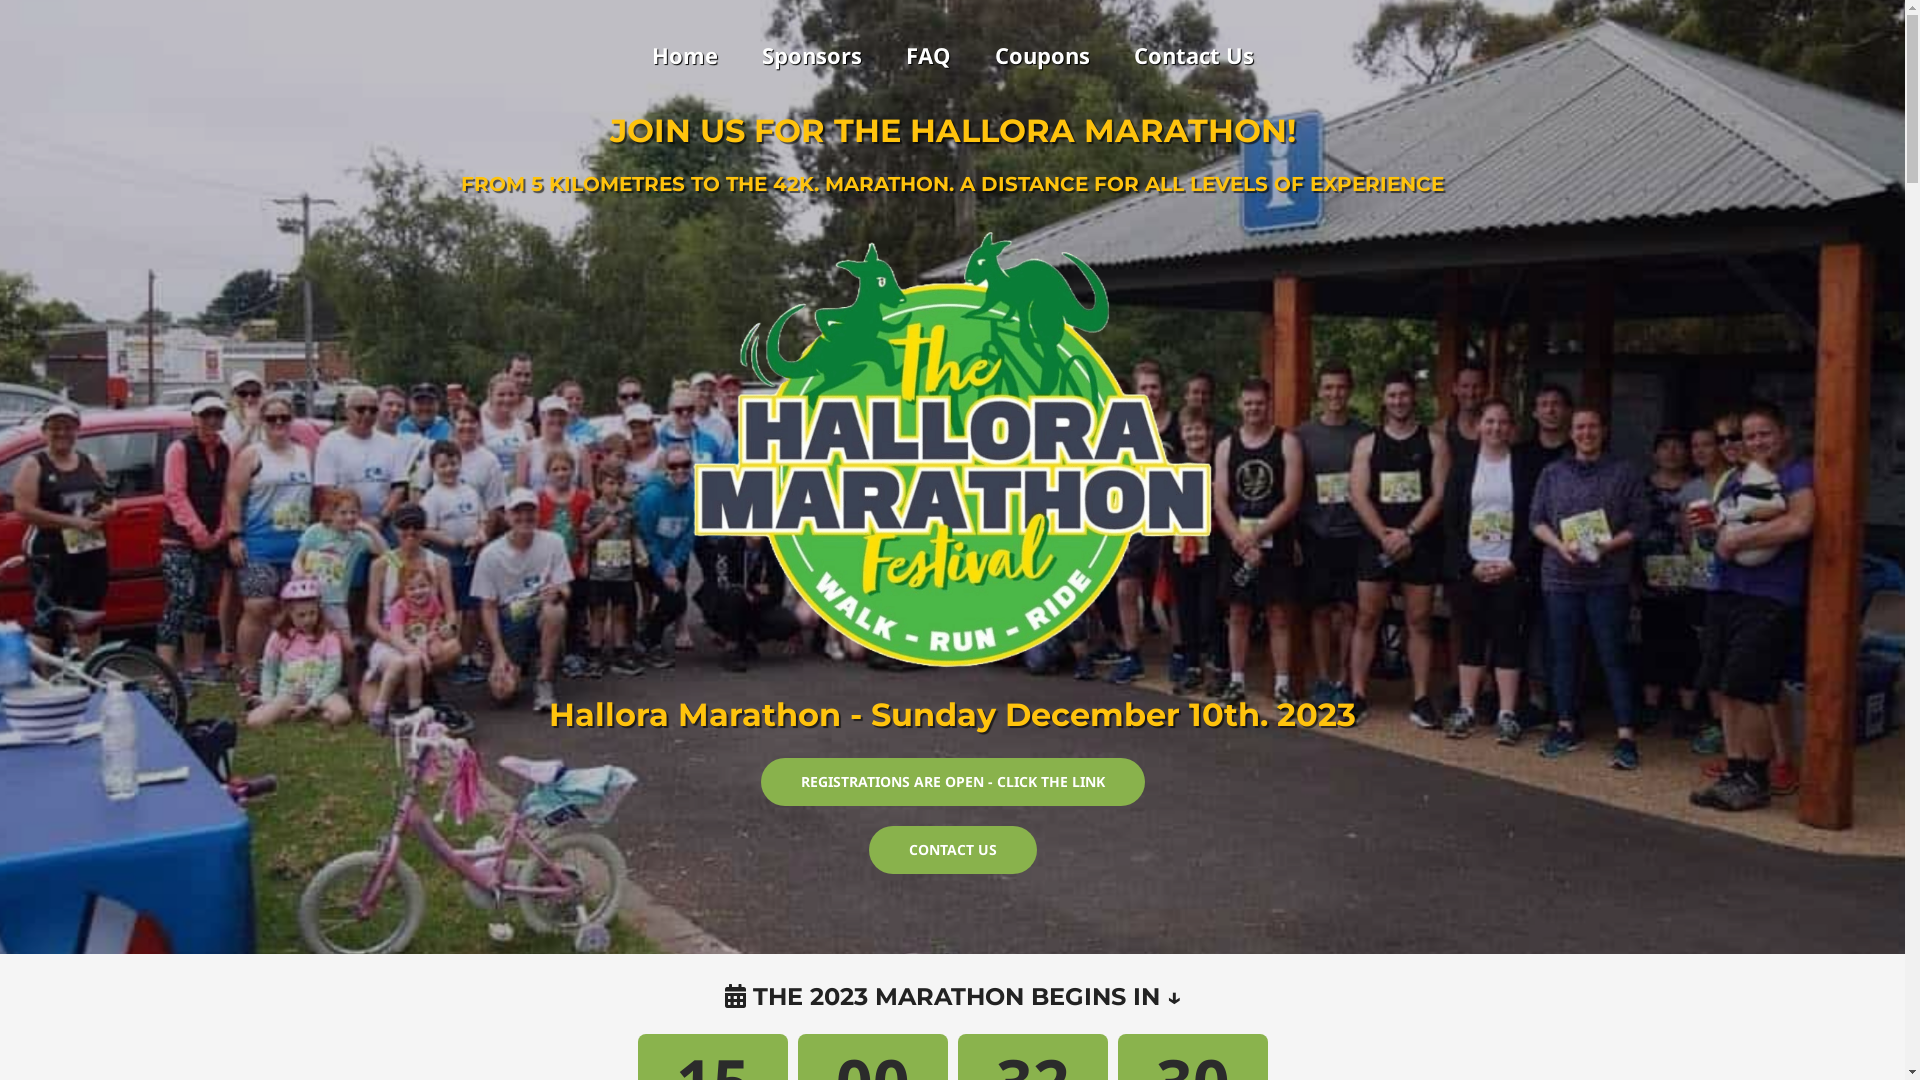 The width and height of the screenshot is (1920, 1080). What do you see at coordinates (1194, 55) in the screenshot?
I see `Contact Us` at bounding box center [1194, 55].